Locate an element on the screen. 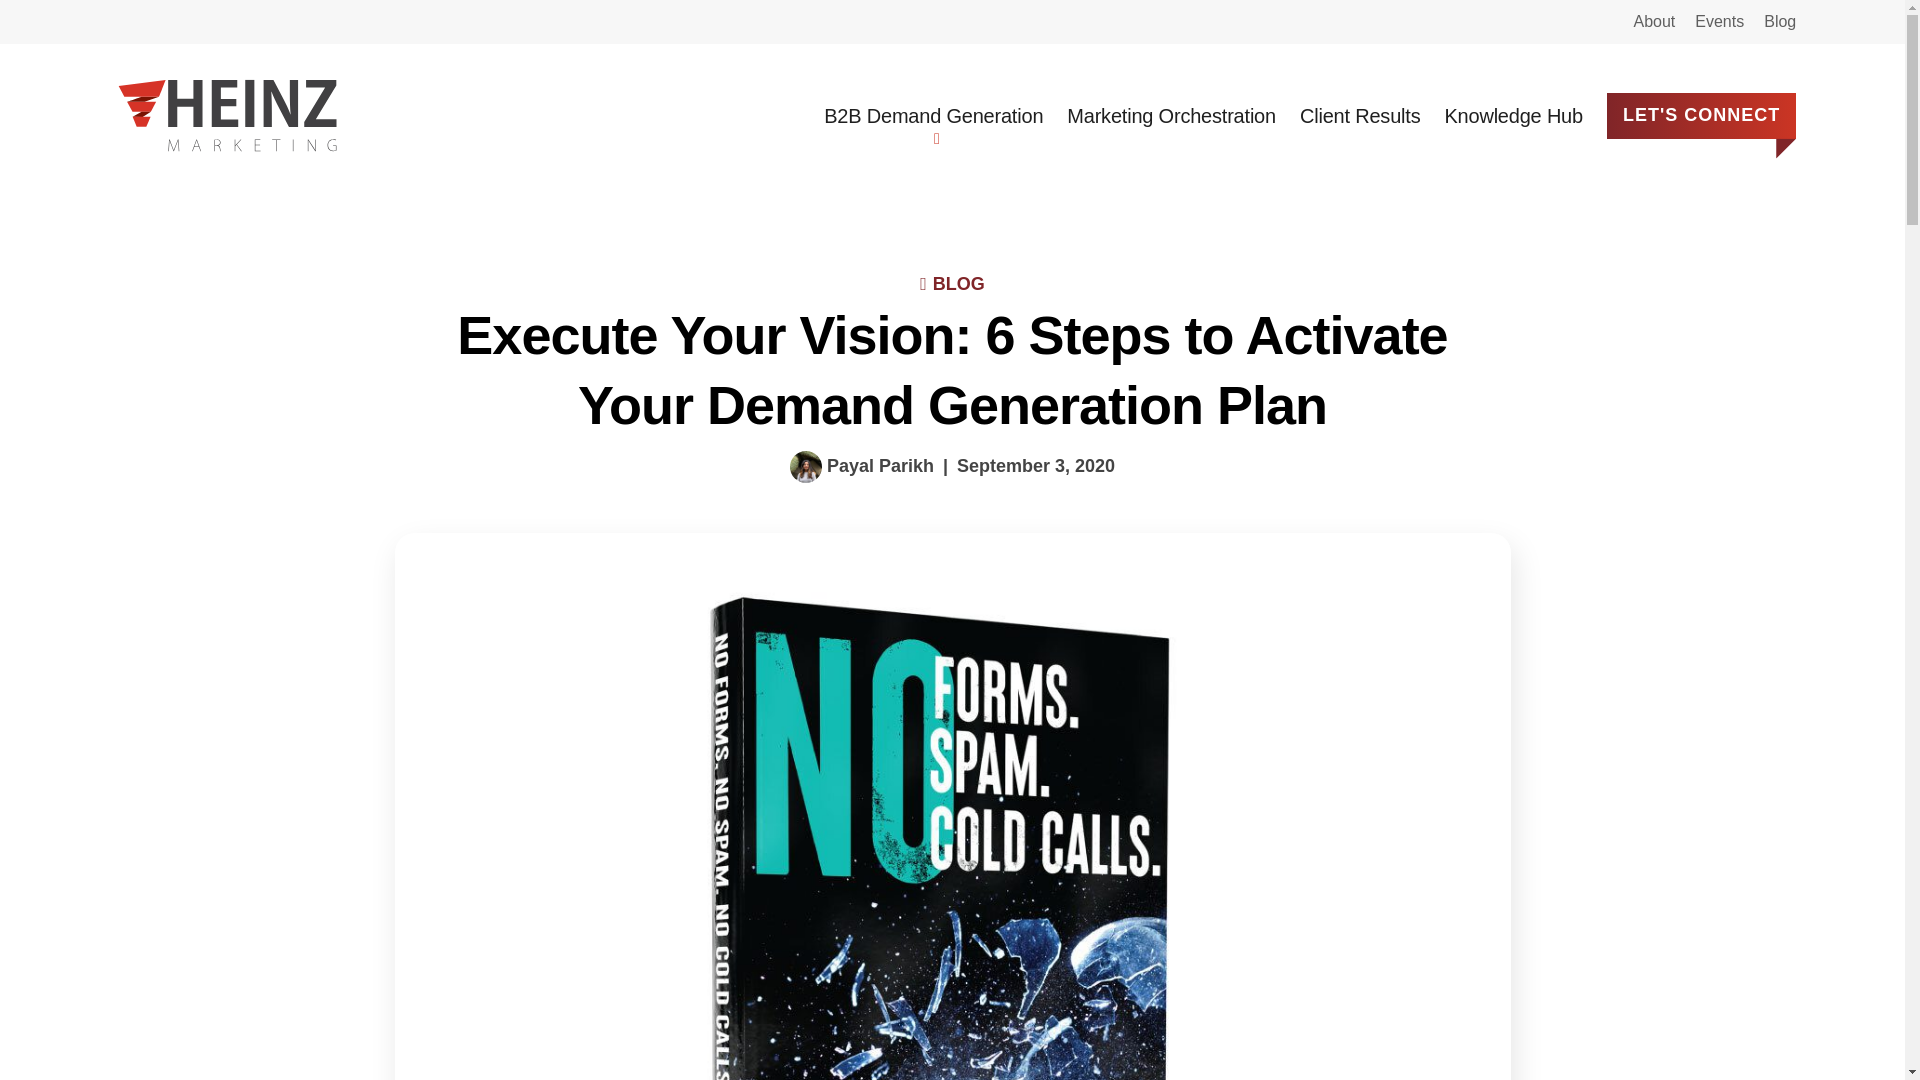  About is located at coordinates (1654, 22).